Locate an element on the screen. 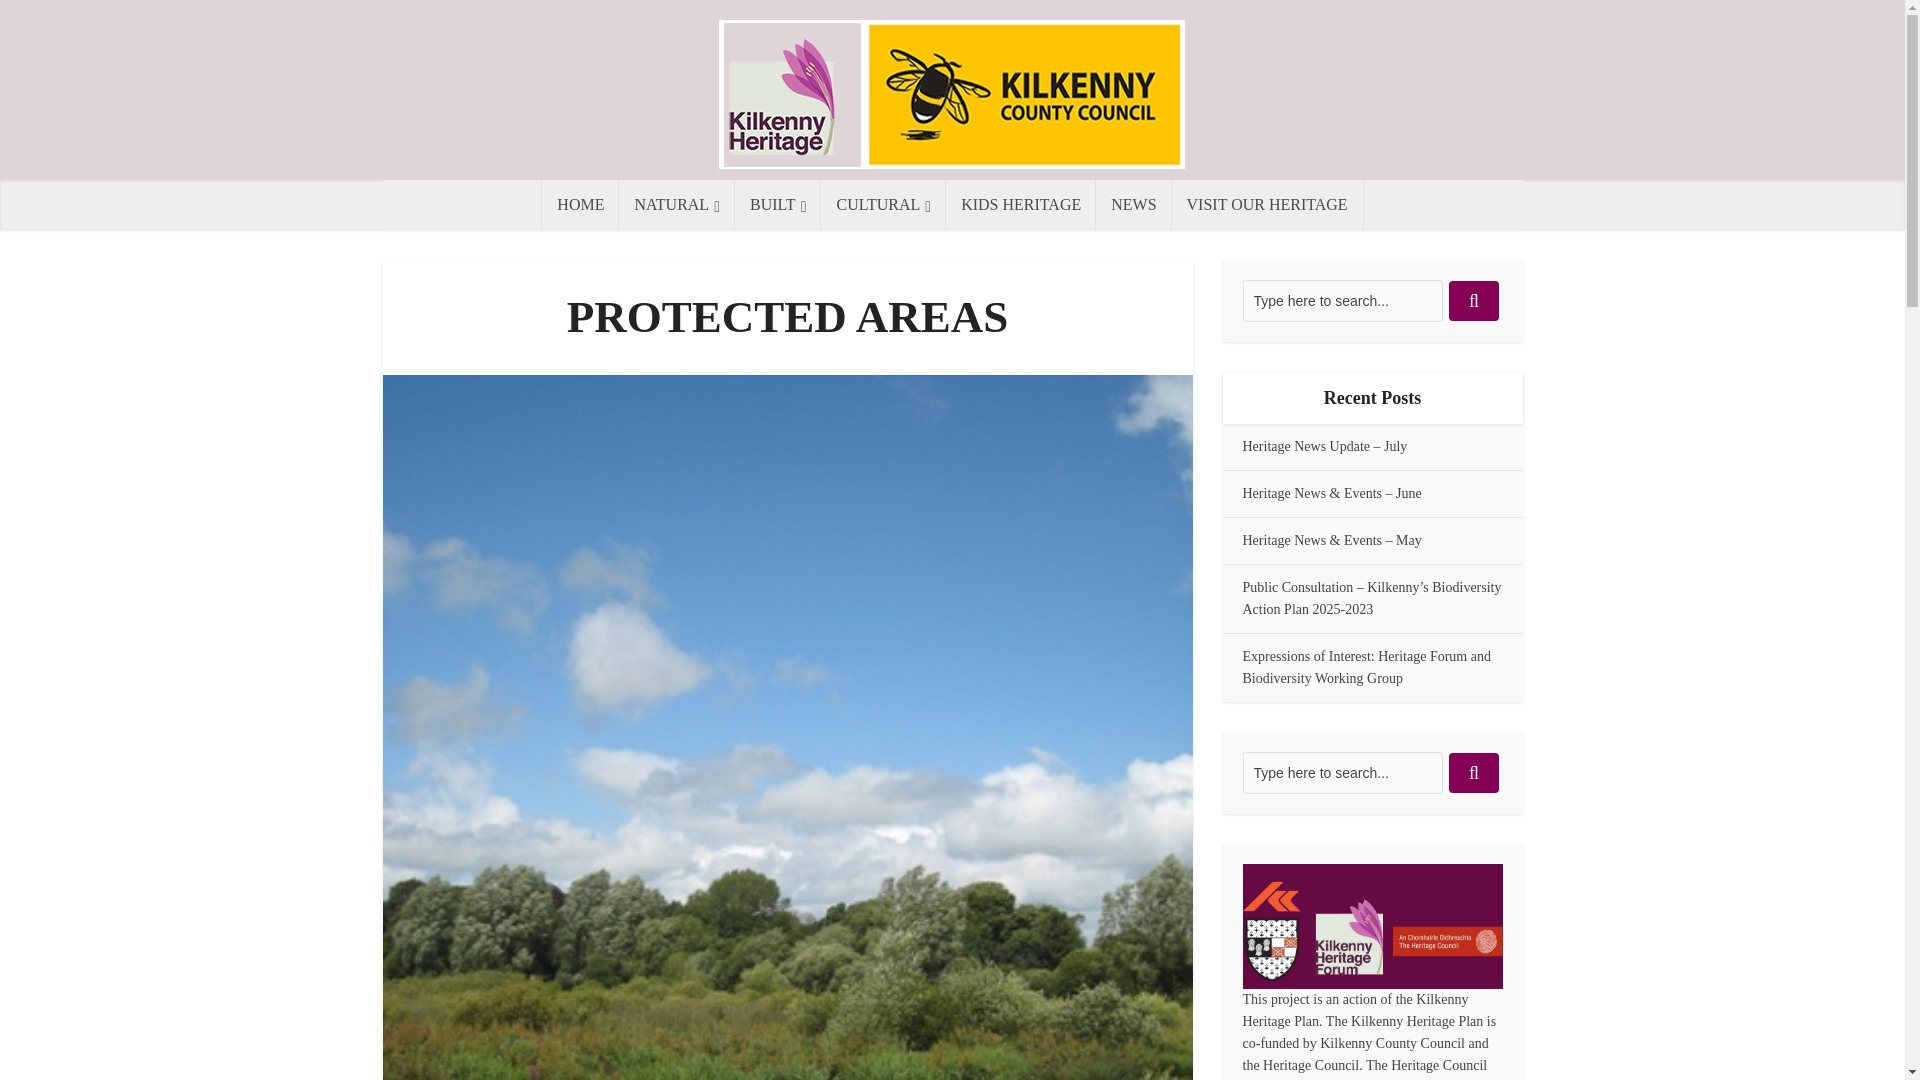 The image size is (1920, 1080). Kilkenny Heritage is located at coordinates (953, 94).